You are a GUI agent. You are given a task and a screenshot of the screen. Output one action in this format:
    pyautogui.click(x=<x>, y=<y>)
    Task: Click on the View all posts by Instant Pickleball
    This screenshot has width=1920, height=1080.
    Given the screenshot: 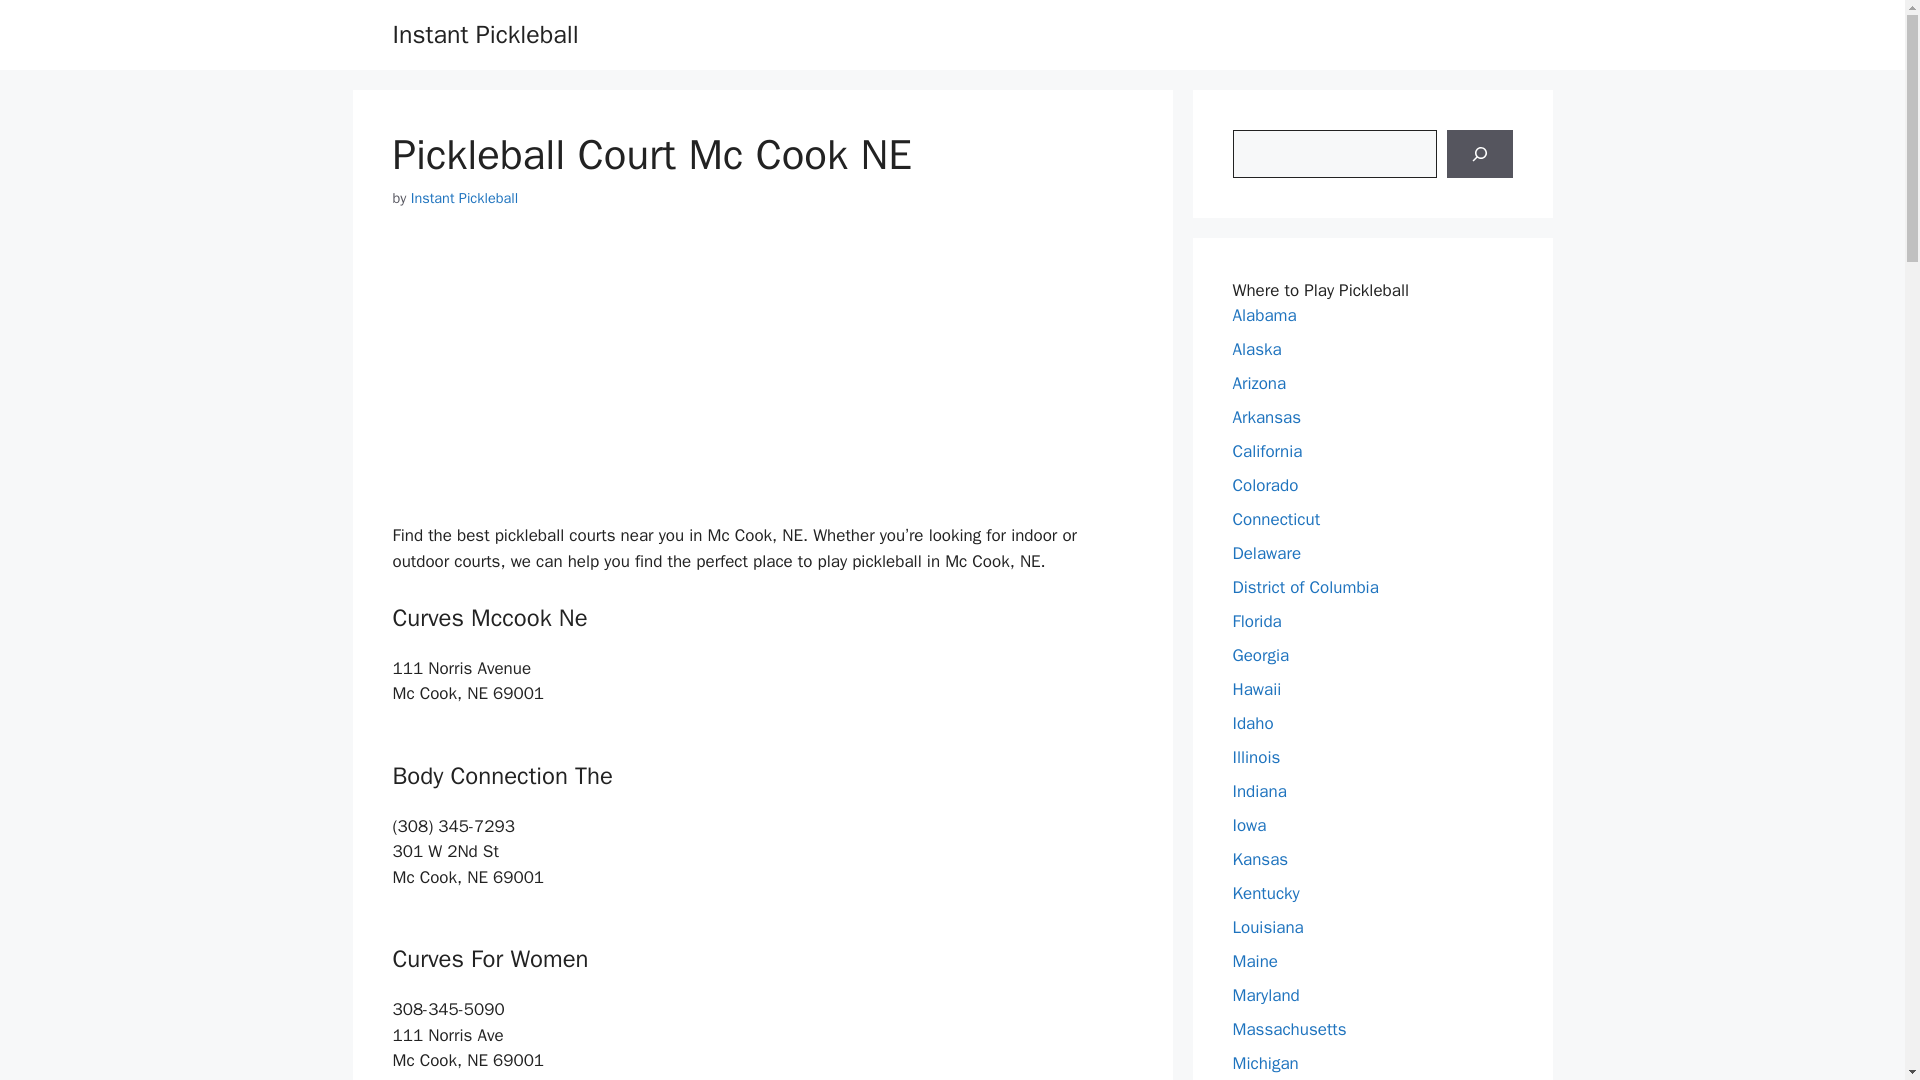 What is the action you would take?
    pyautogui.click(x=464, y=198)
    